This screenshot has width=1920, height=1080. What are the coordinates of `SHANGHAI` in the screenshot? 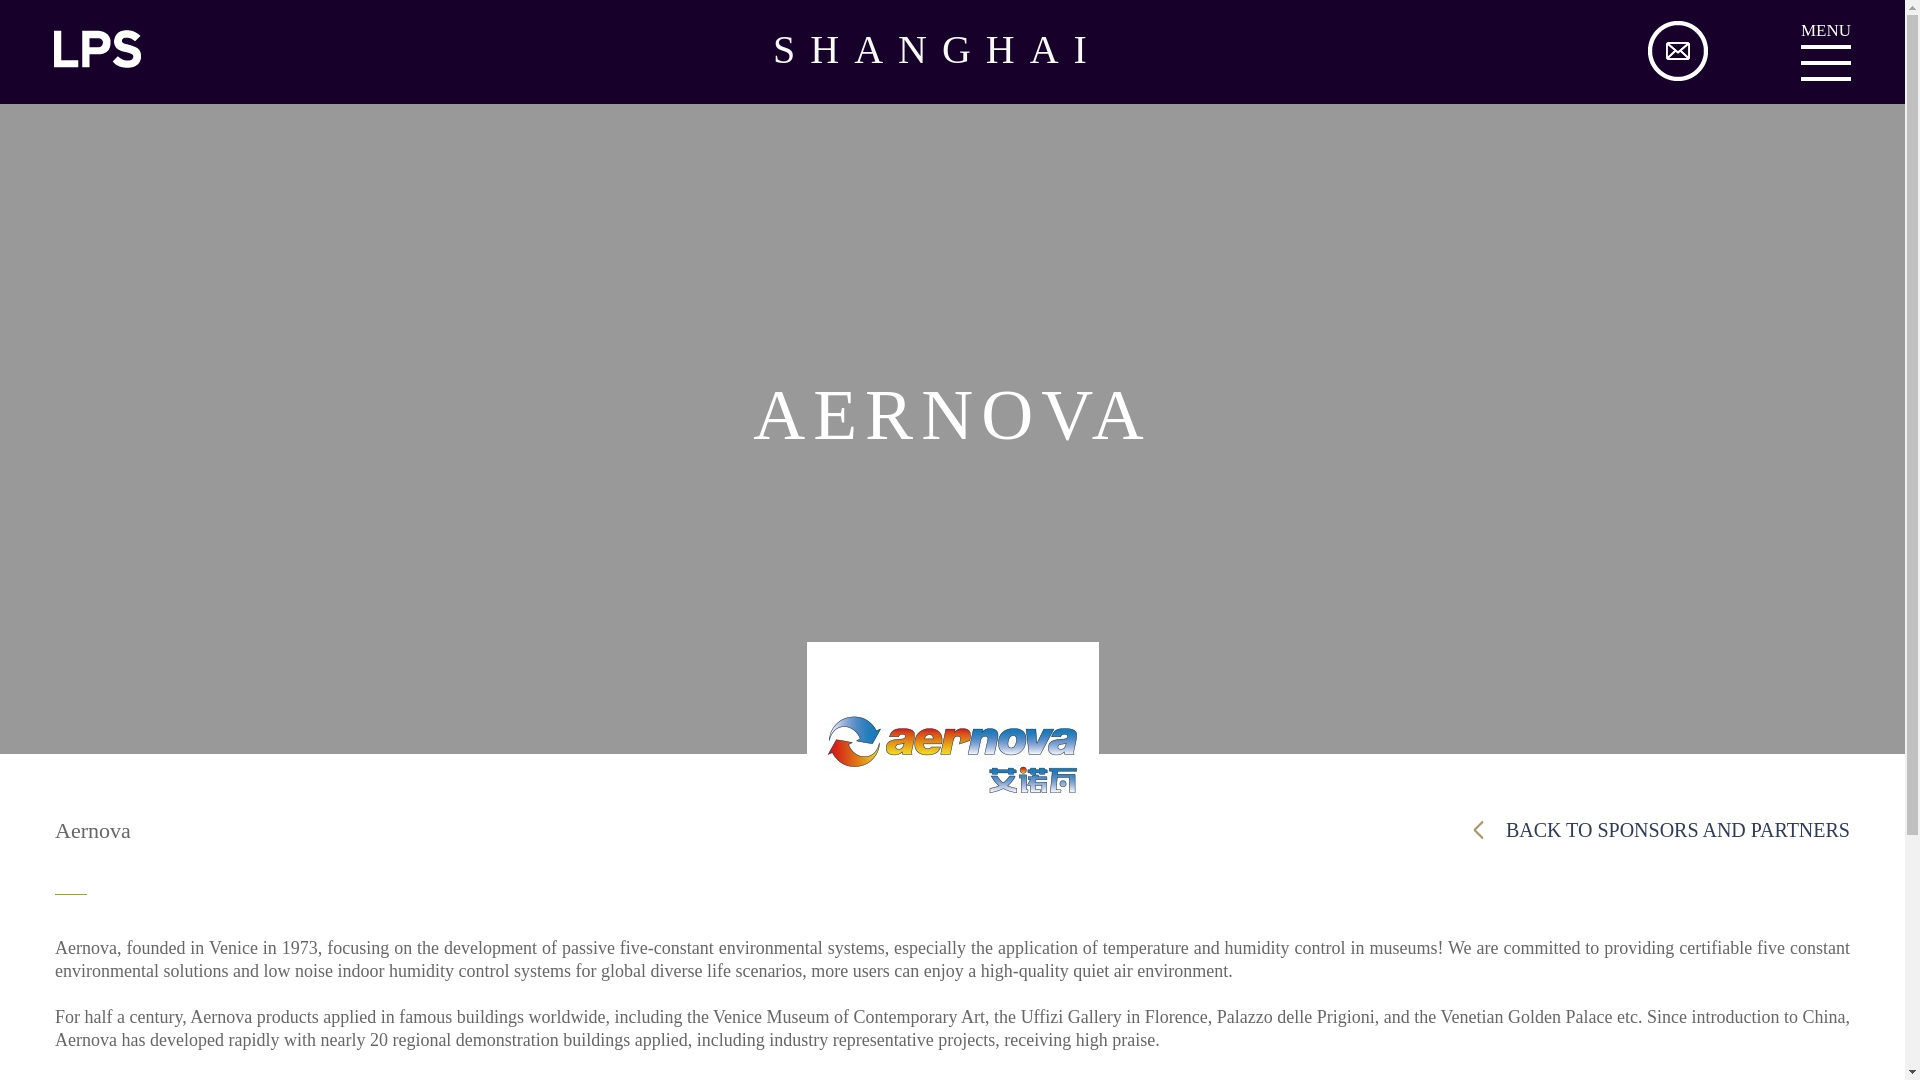 It's located at (952, 50).